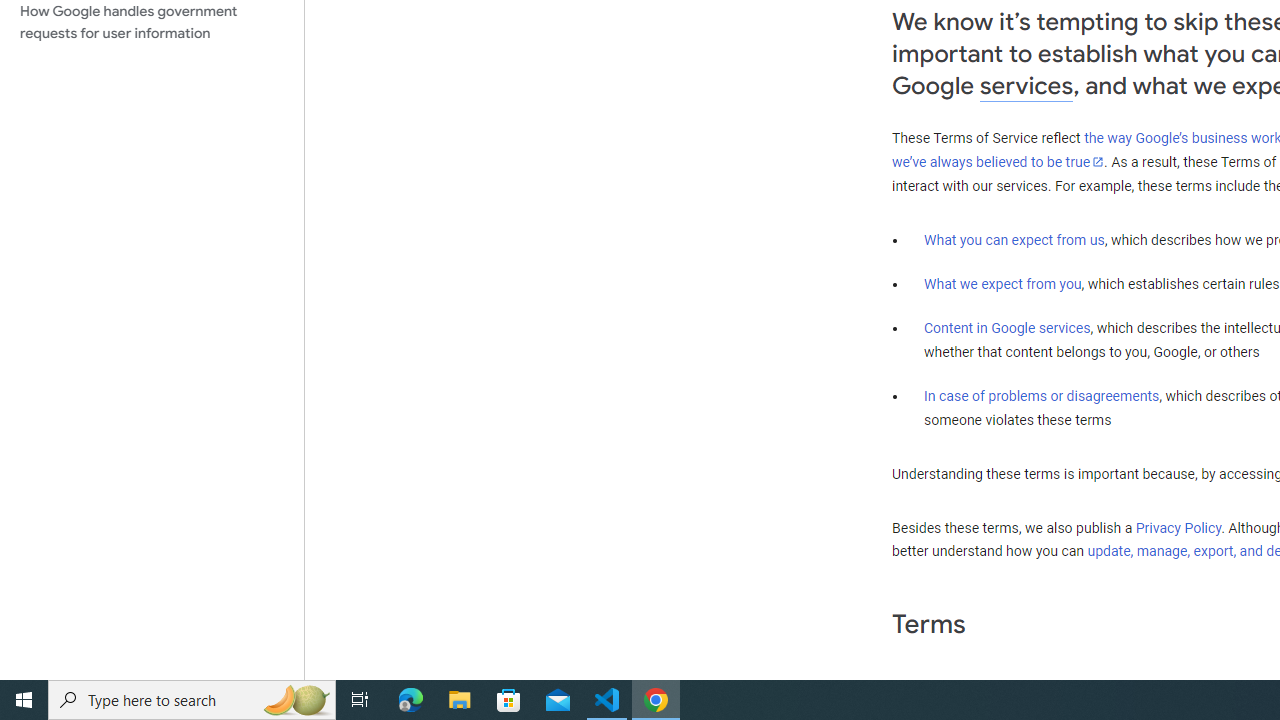  Describe the element at coordinates (1007, 327) in the screenshot. I see `Content in Google services` at that location.